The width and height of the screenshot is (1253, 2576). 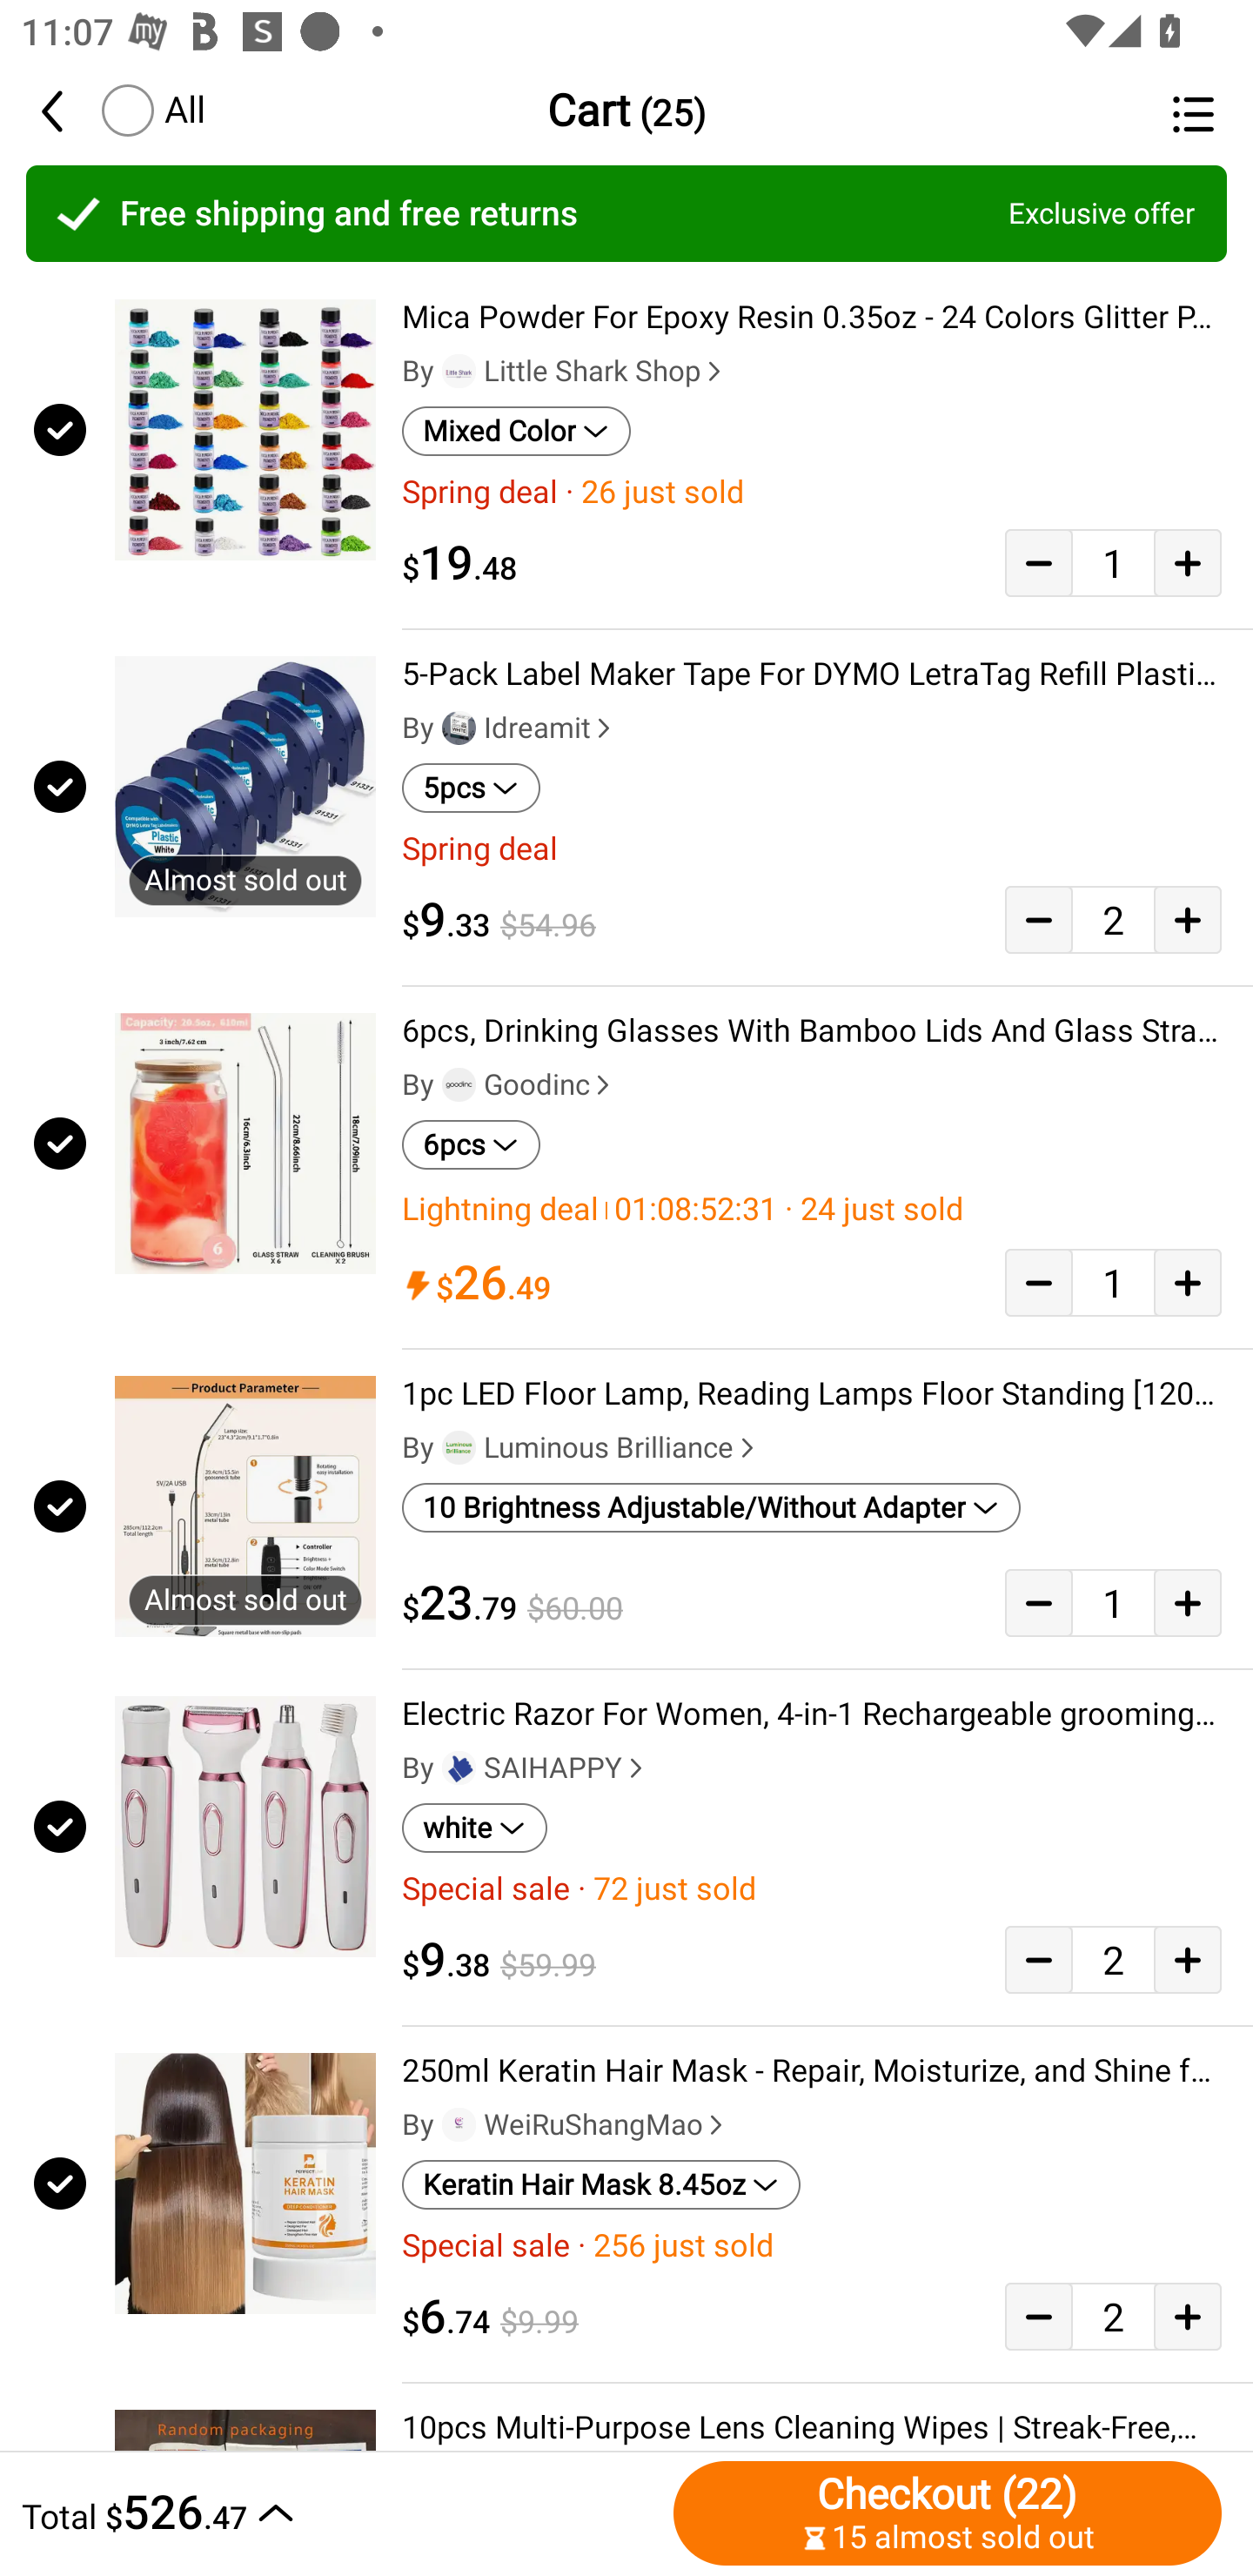 What do you see at coordinates (57, 1828) in the screenshot?
I see `Product checkbox checked` at bounding box center [57, 1828].